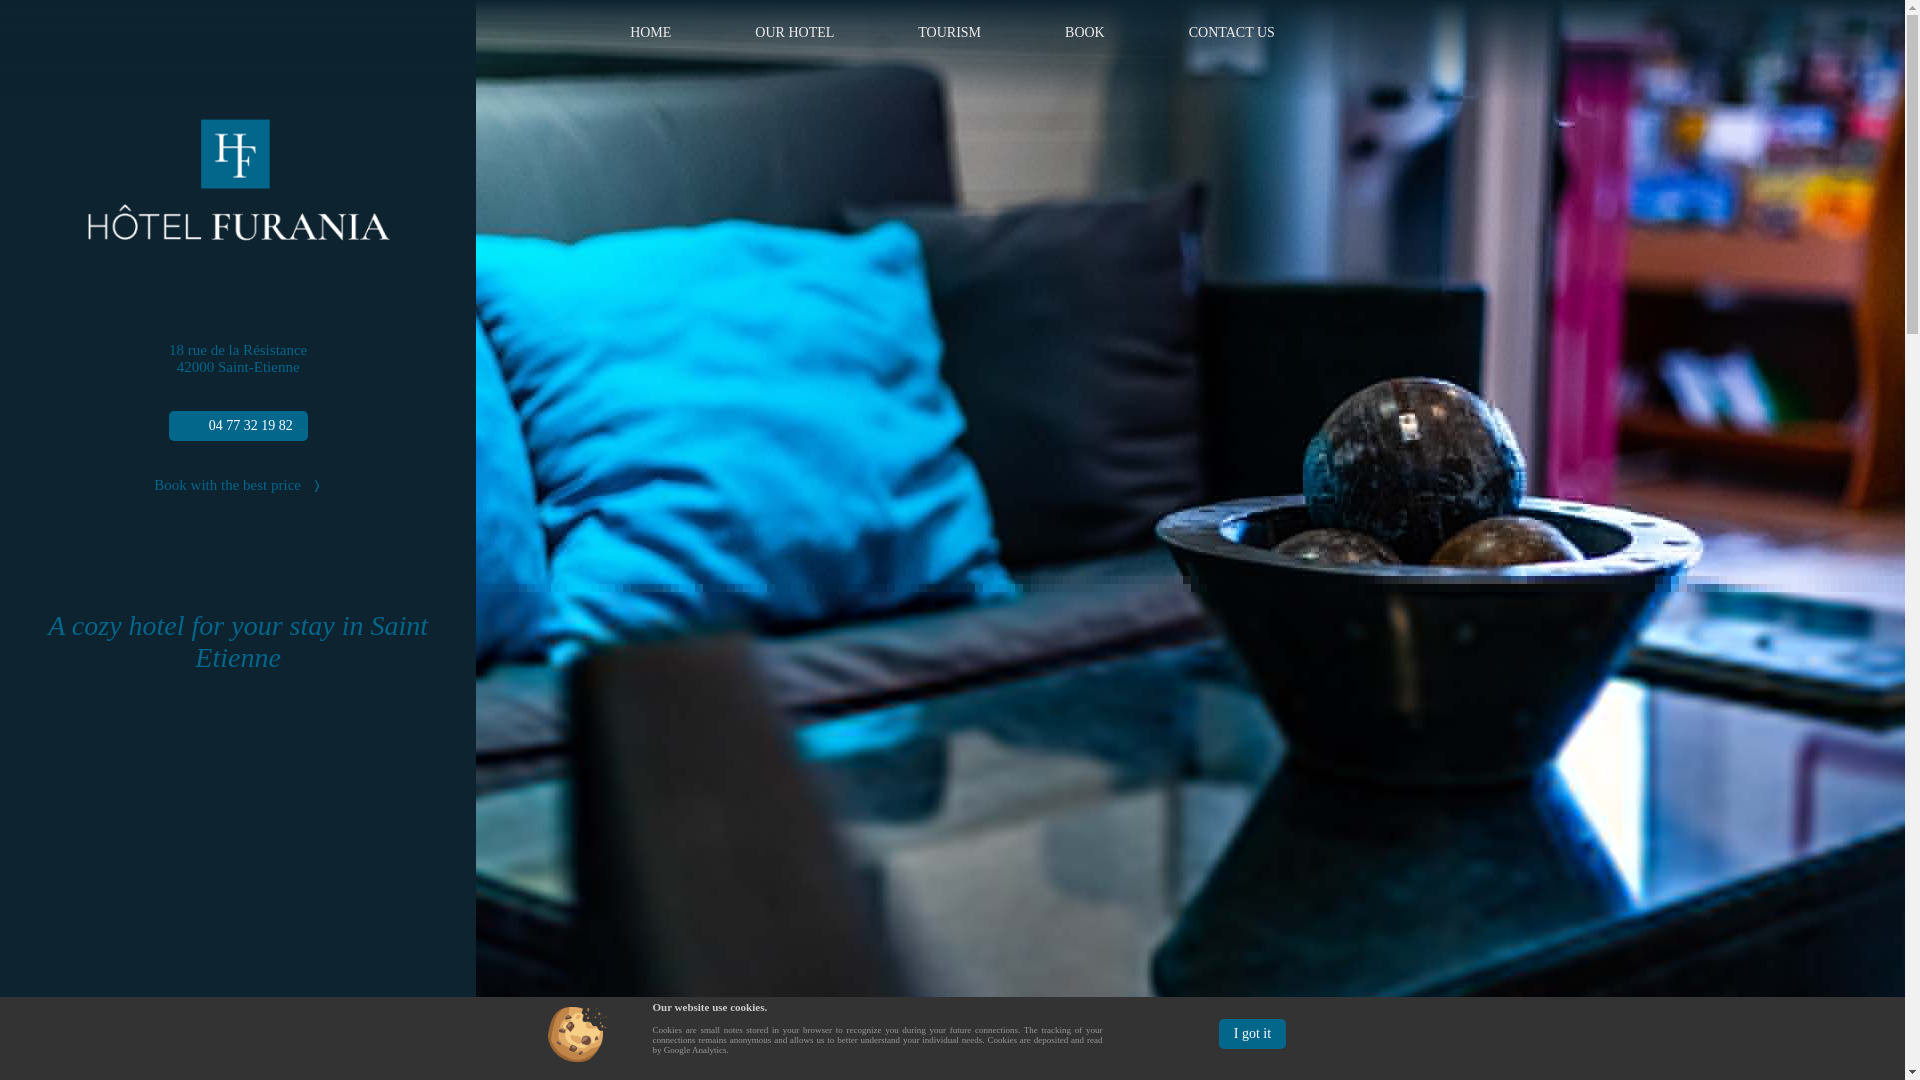 Image resolution: width=1920 pixels, height=1080 pixels. I want to click on HOME, so click(650, 32).